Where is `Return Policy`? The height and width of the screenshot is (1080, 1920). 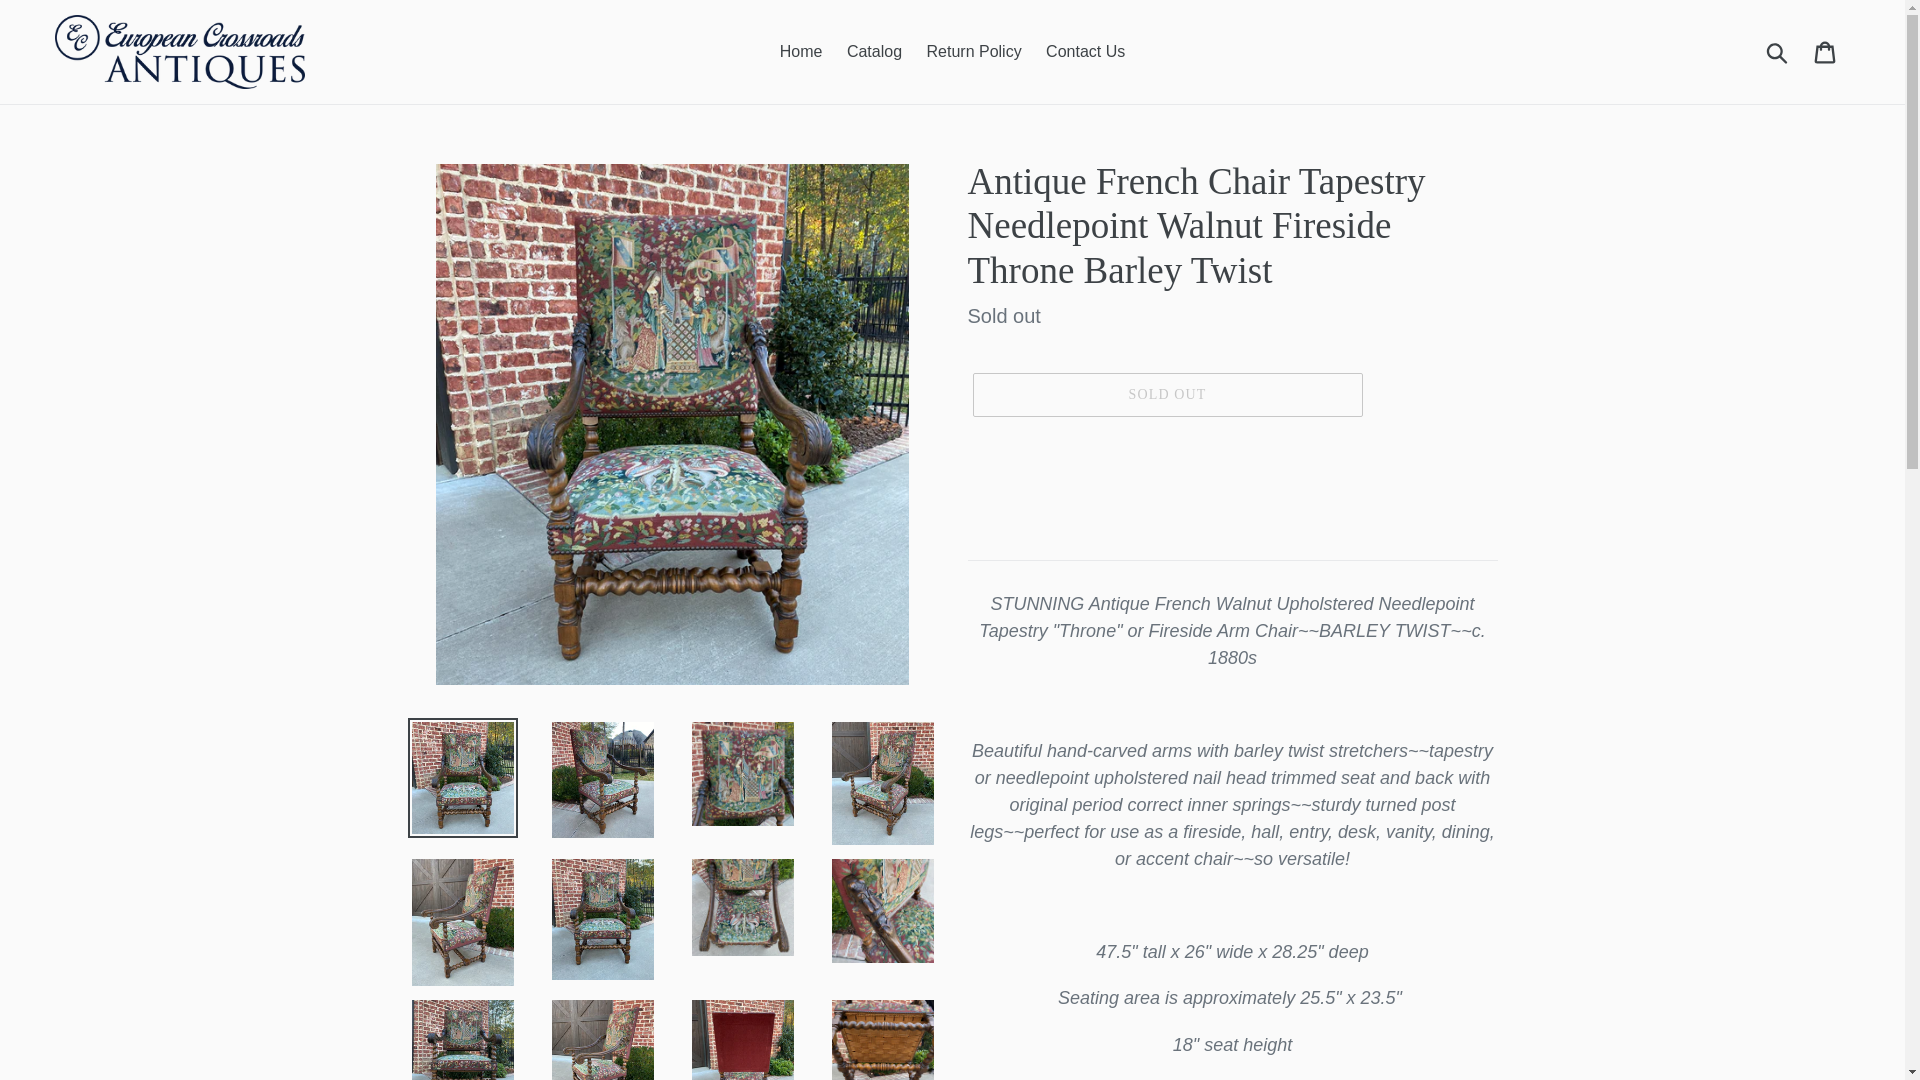
Return Policy is located at coordinates (973, 51).